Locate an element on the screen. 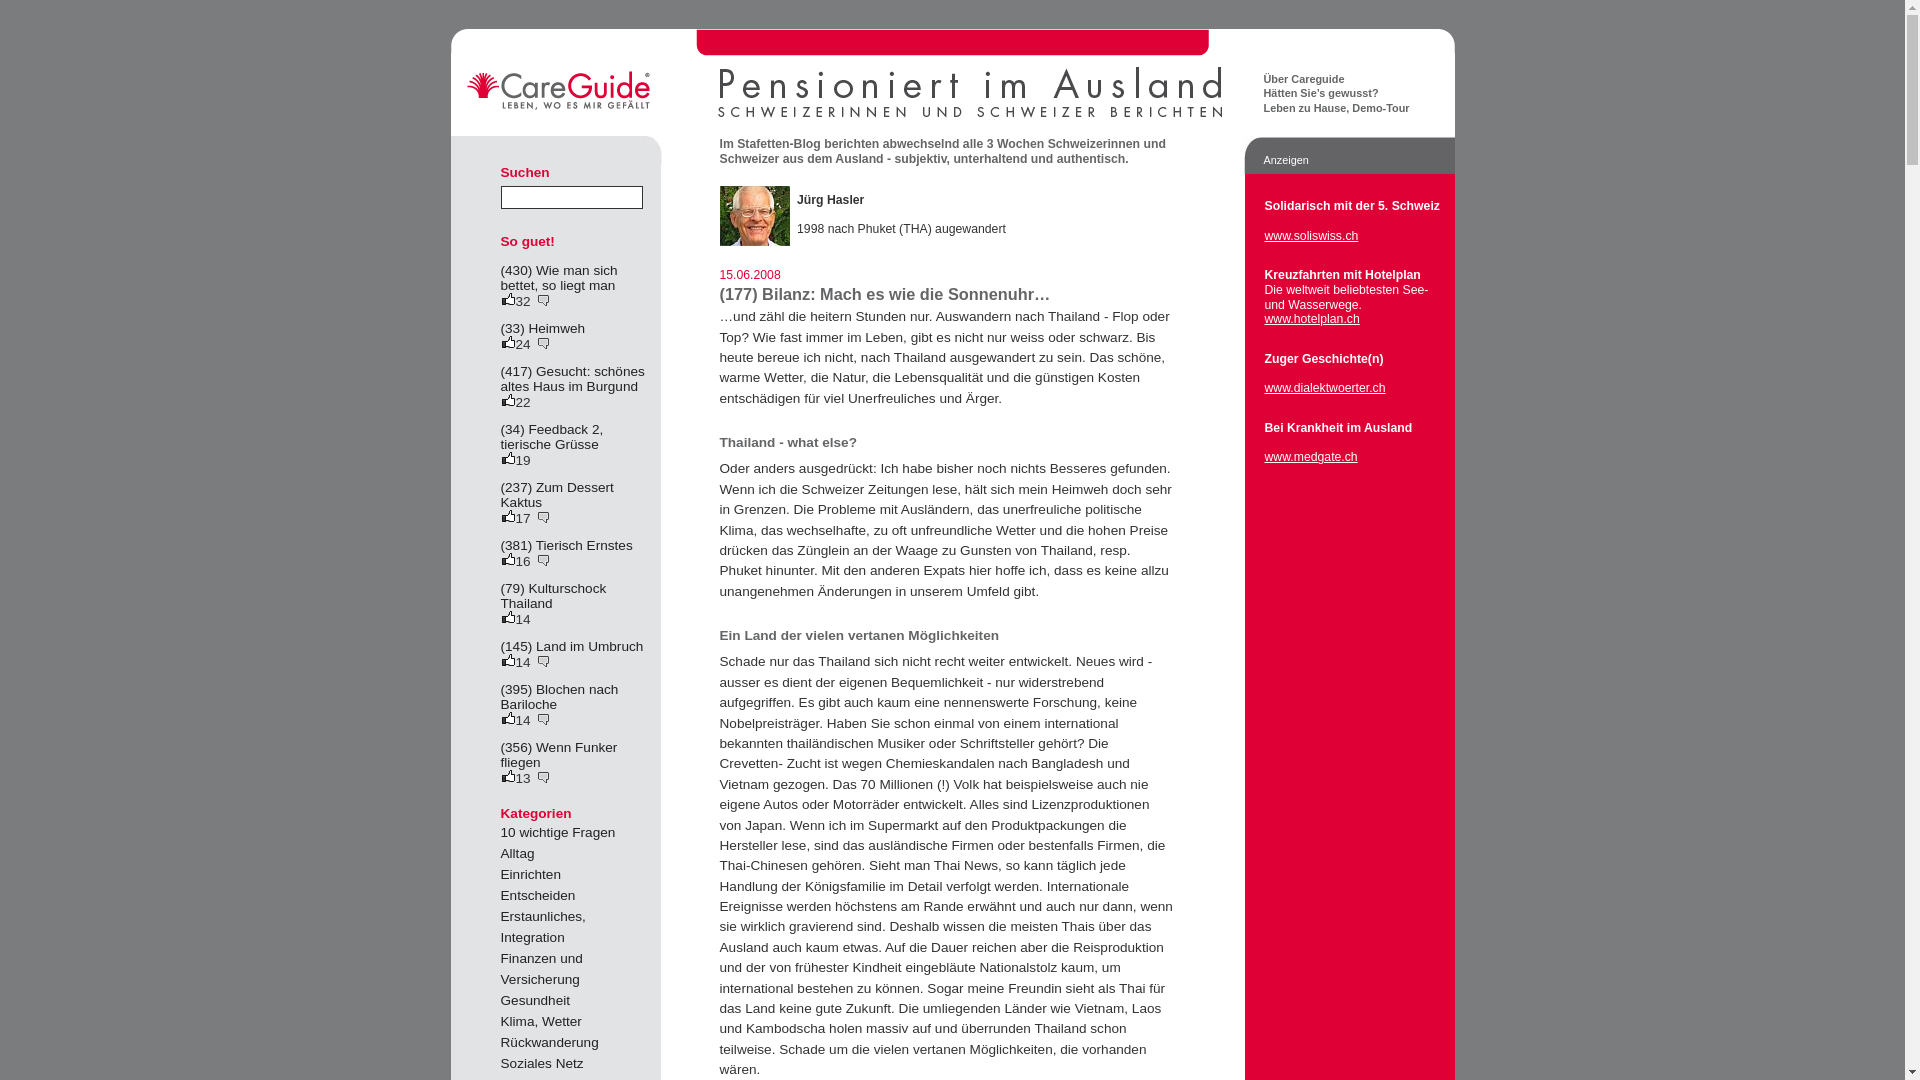 This screenshot has height=1080, width=1920. 4 is located at coordinates (544, 560).